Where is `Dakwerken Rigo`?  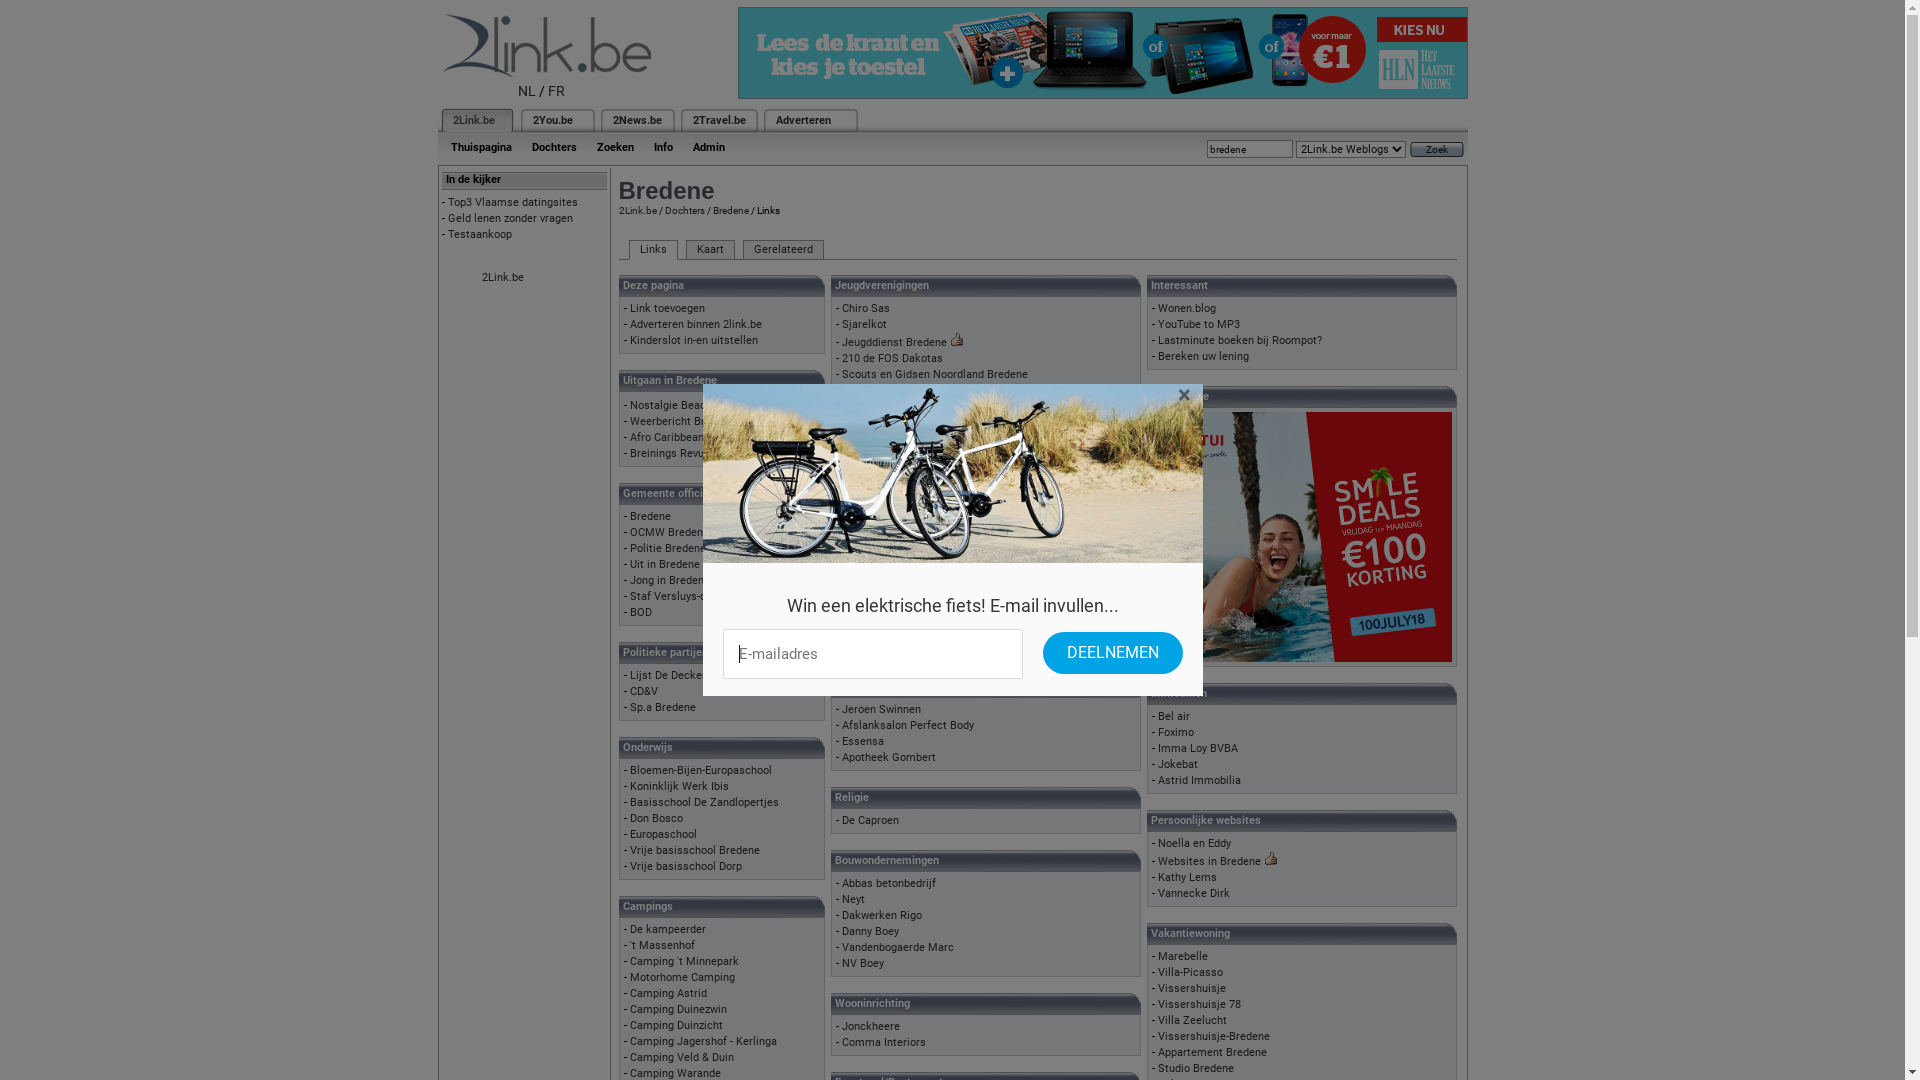 Dakwerken Rigo is located at coordinates (882, 916).